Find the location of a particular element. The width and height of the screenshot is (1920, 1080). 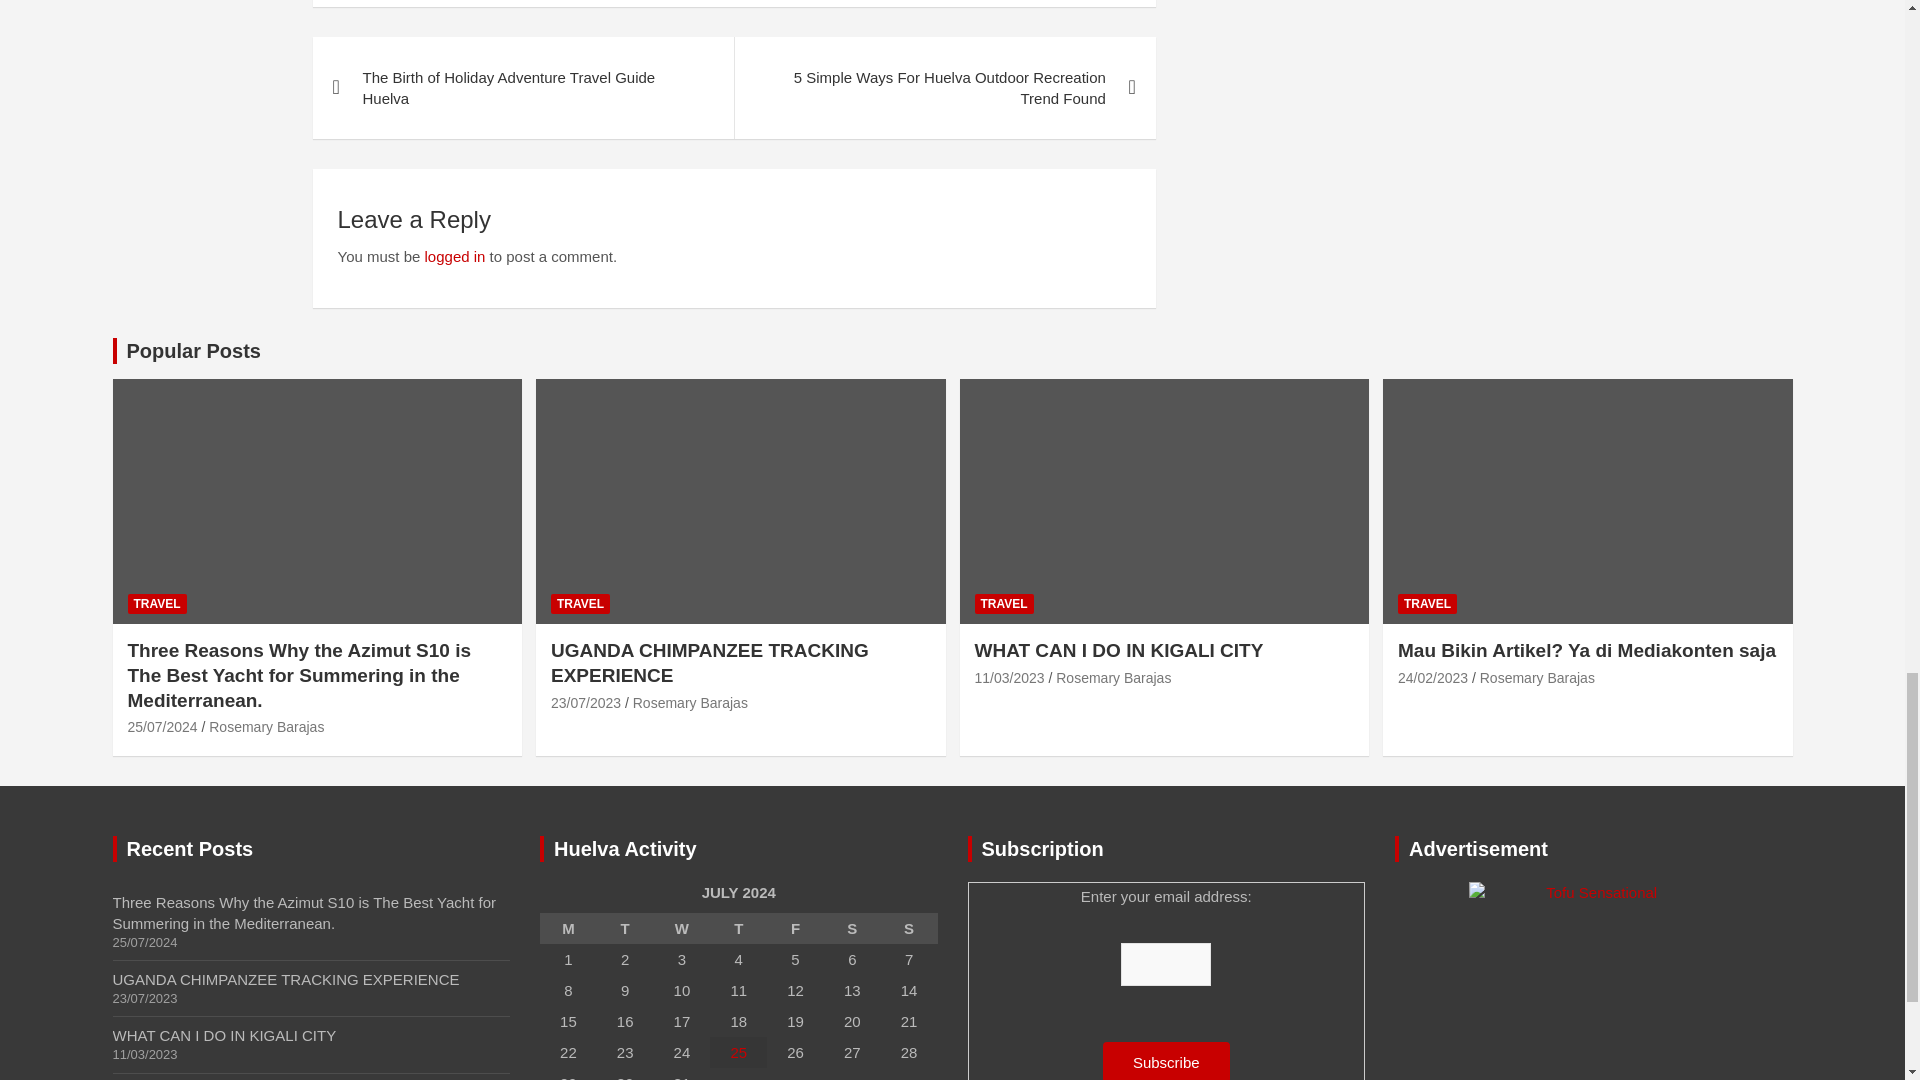

WHAT CAN I DO IN KIGALI CITY is located at coordinates (1008, 677).